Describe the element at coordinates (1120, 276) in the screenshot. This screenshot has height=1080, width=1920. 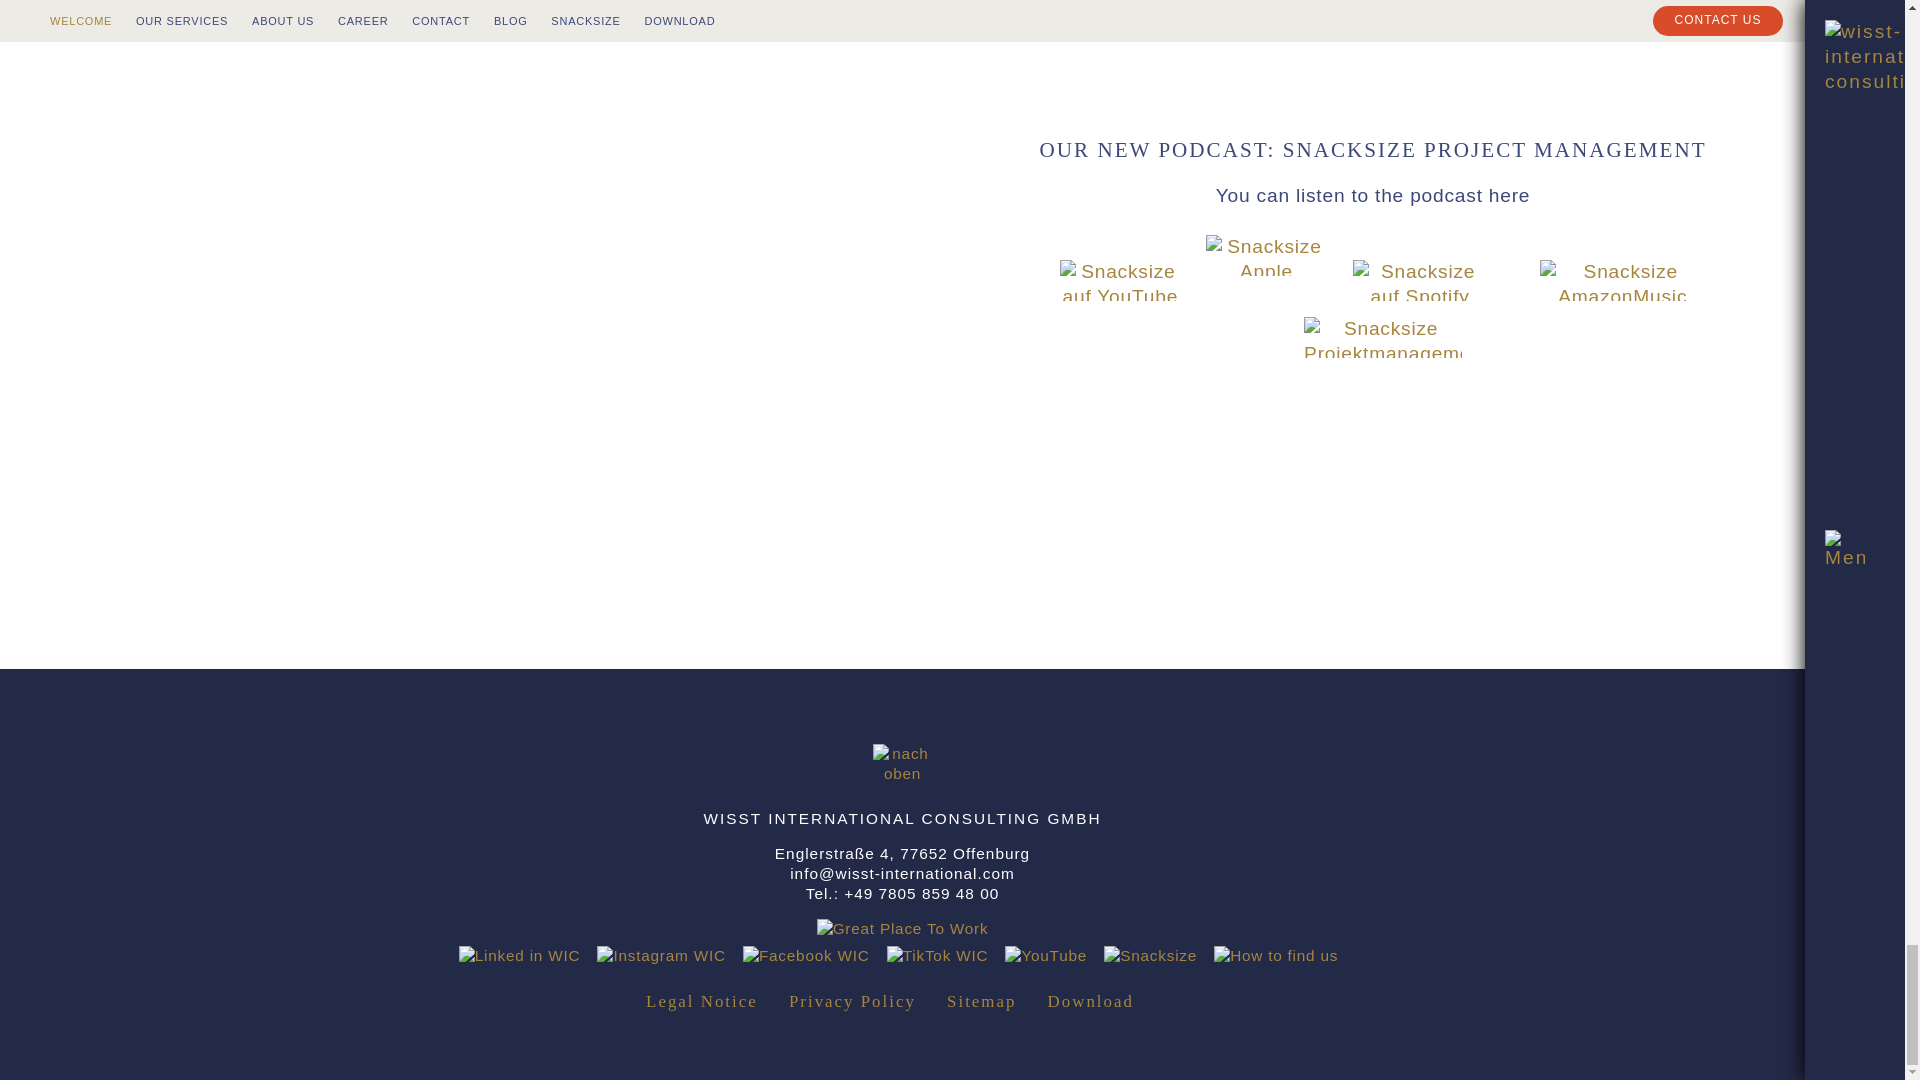
I see `Snacksize auf YouTube` at that location.